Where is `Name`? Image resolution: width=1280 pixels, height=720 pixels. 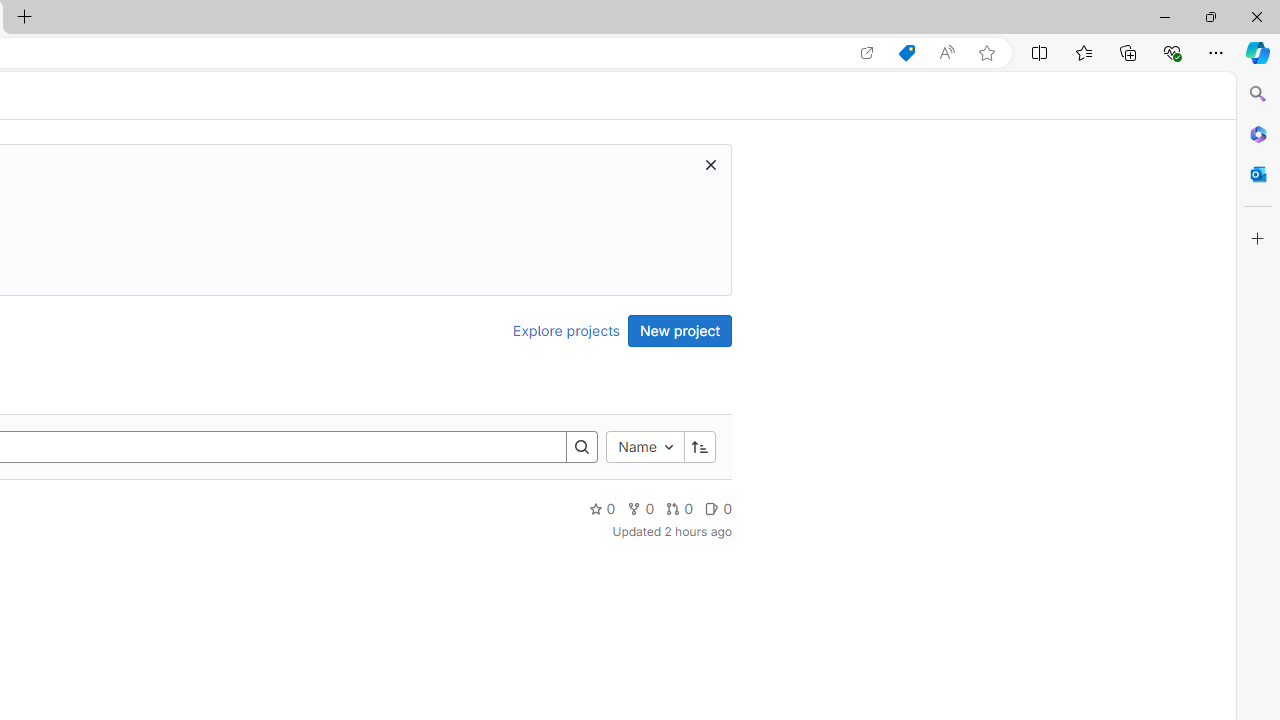 Name is located at coordinates (644, 446).